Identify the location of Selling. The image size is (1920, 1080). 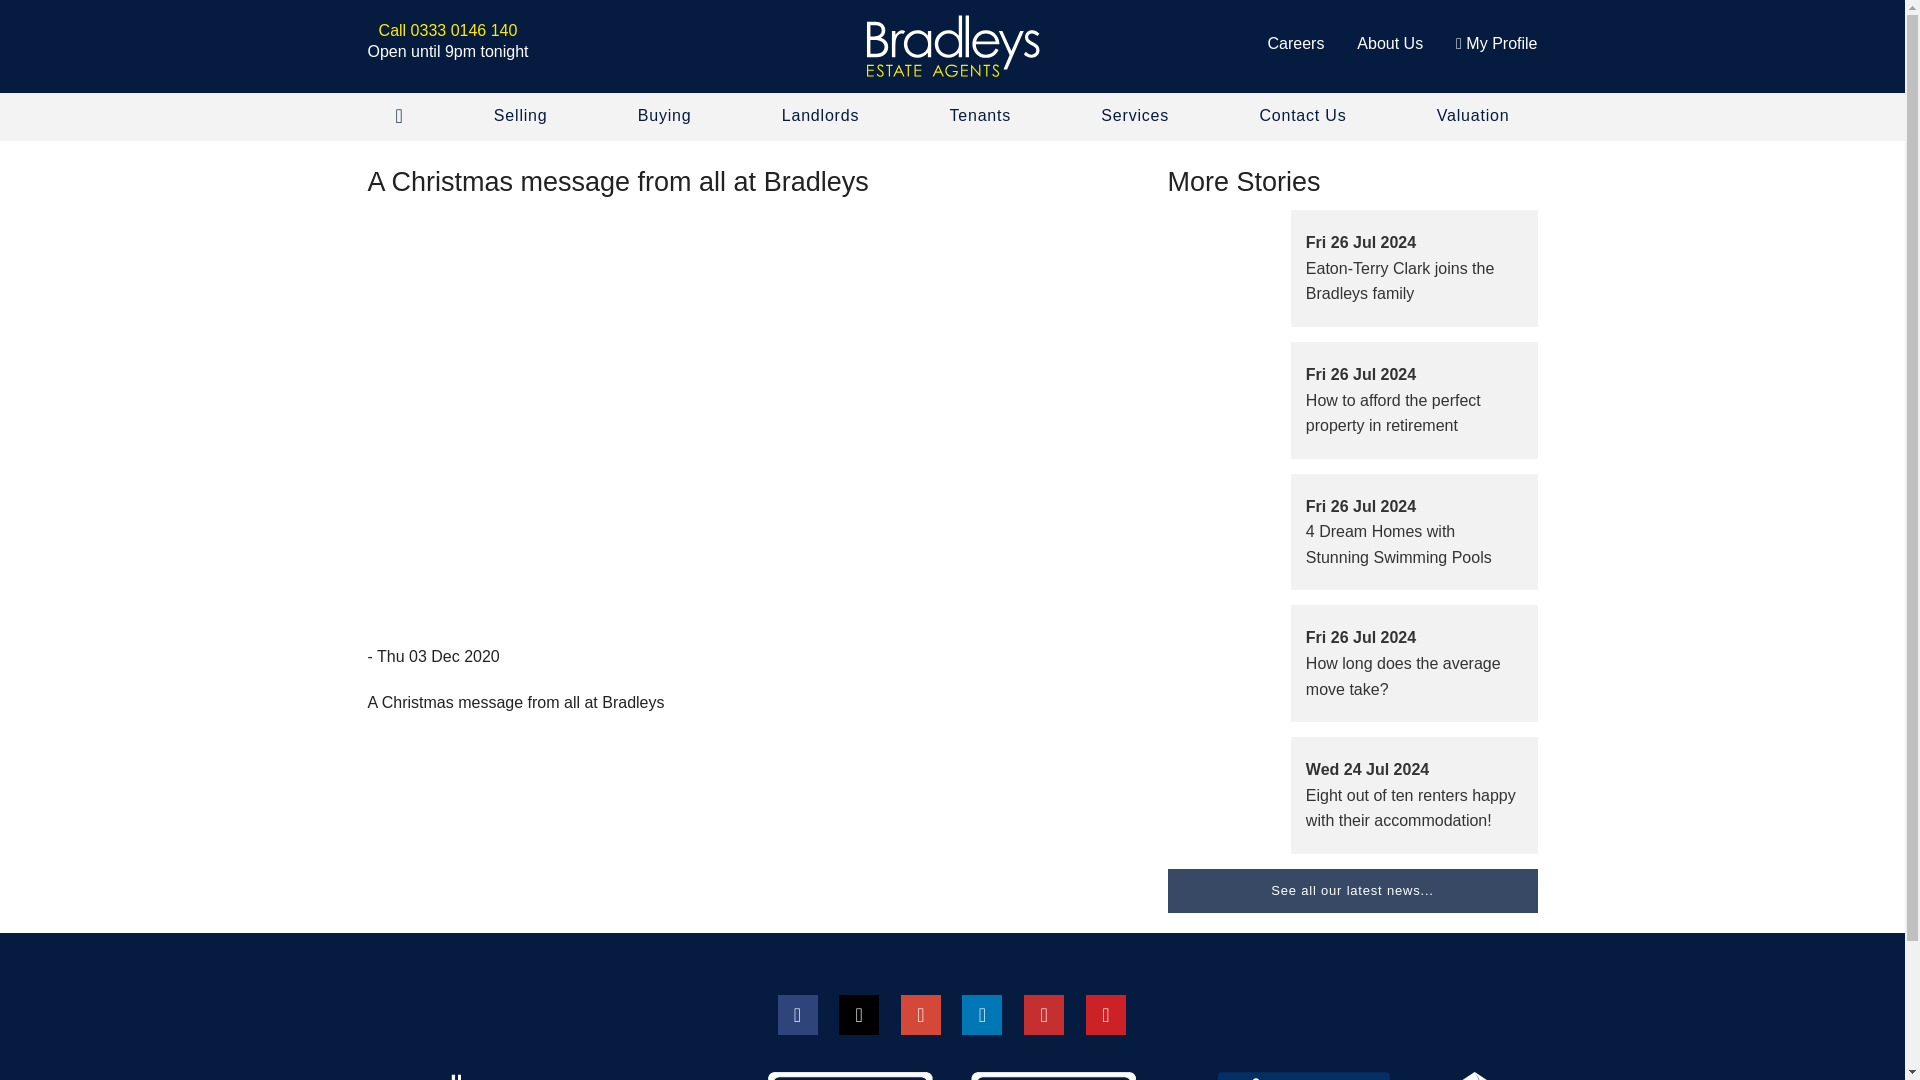
(521, 116).